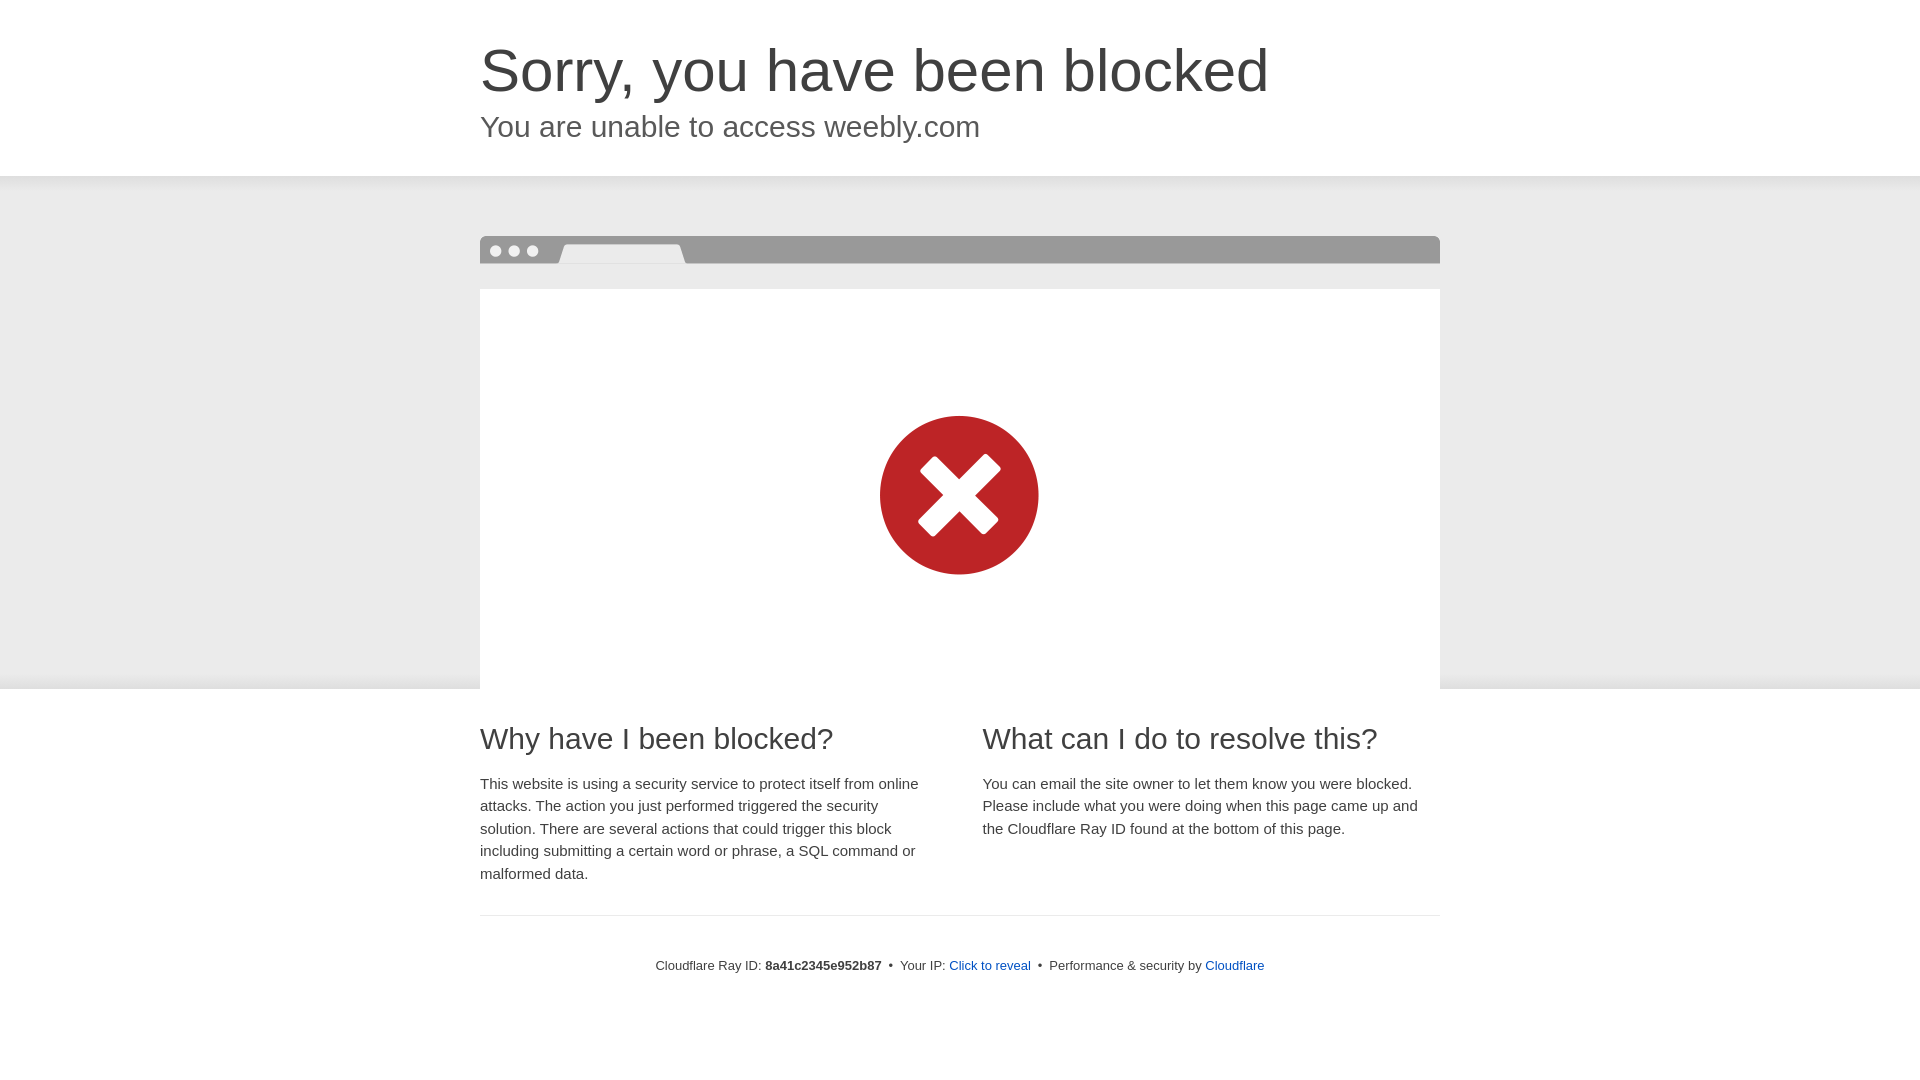 This screenshot has width=1920, height=1080. Describe the element at coordinates (1234, 965) in the screenshot. I see `Cloudflare` at that location.